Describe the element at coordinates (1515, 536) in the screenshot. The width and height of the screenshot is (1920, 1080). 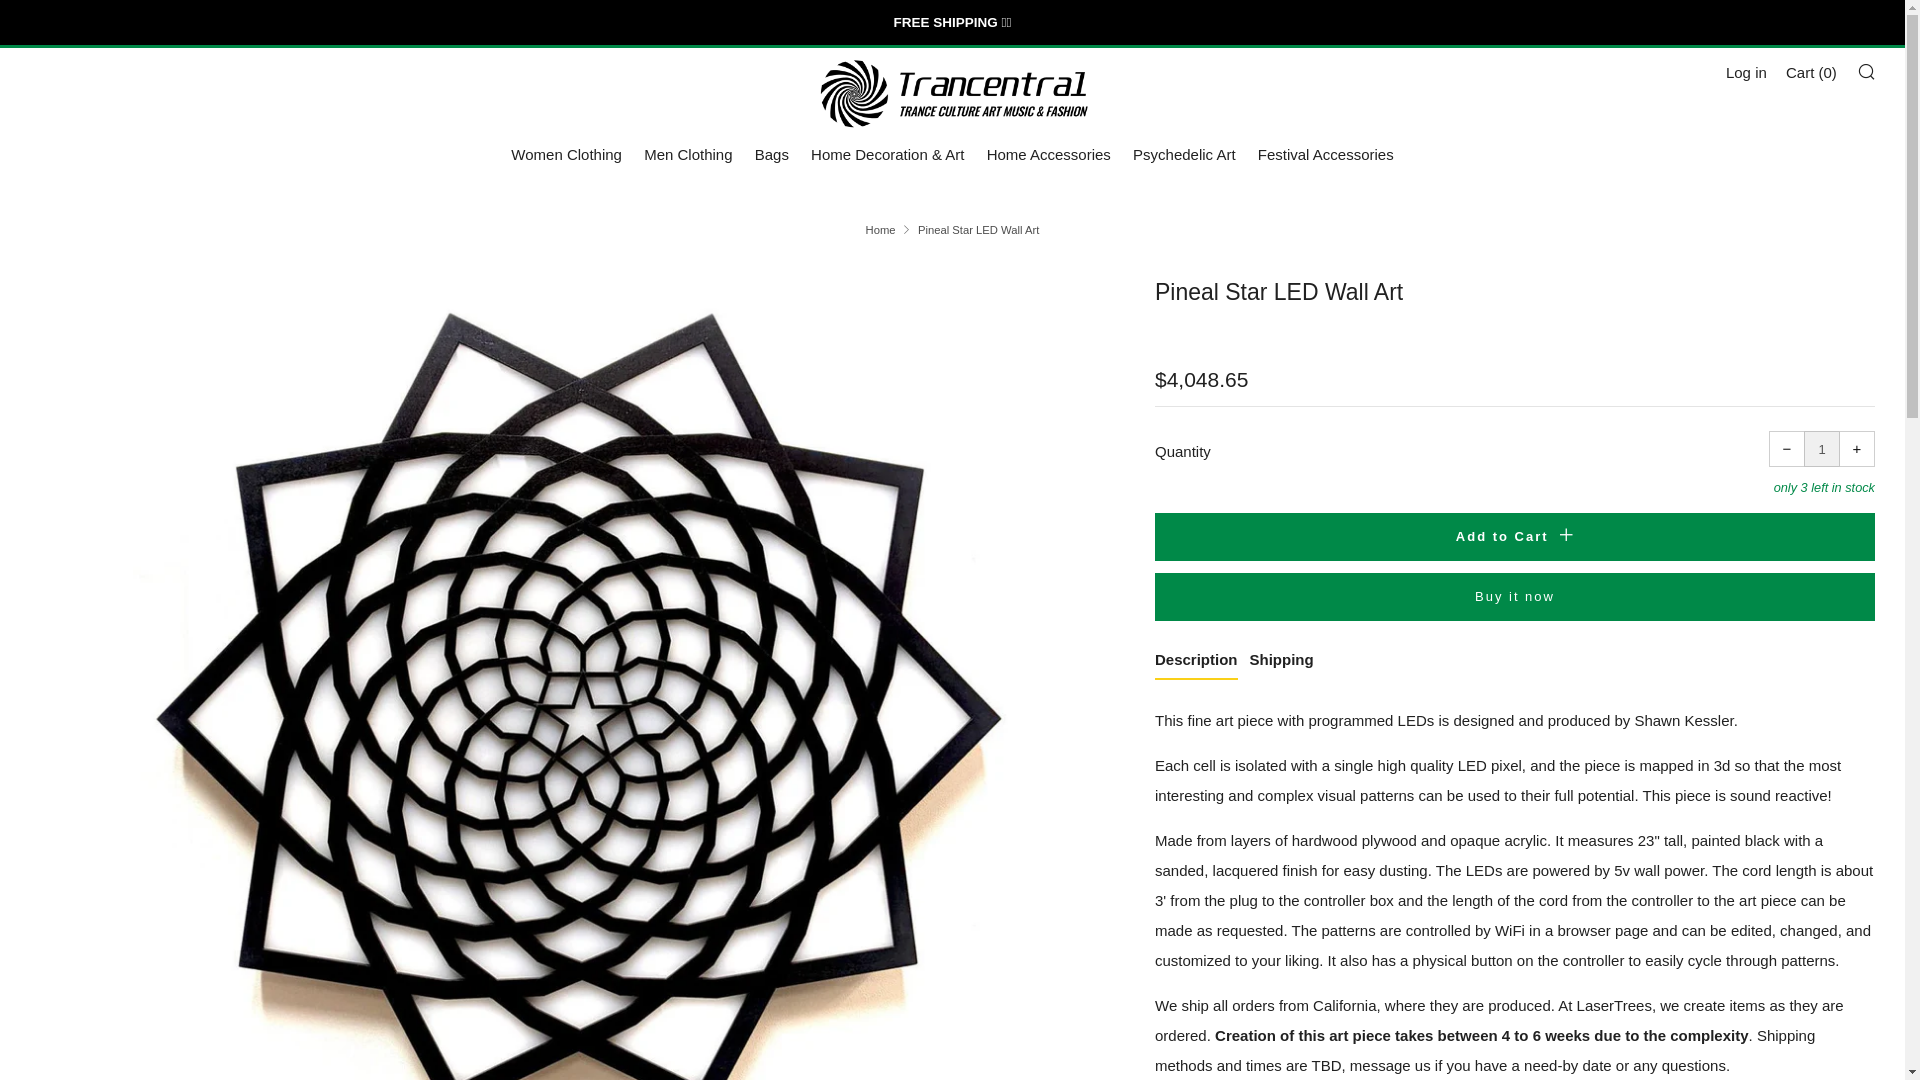
I see `Add to Cart` at that location.